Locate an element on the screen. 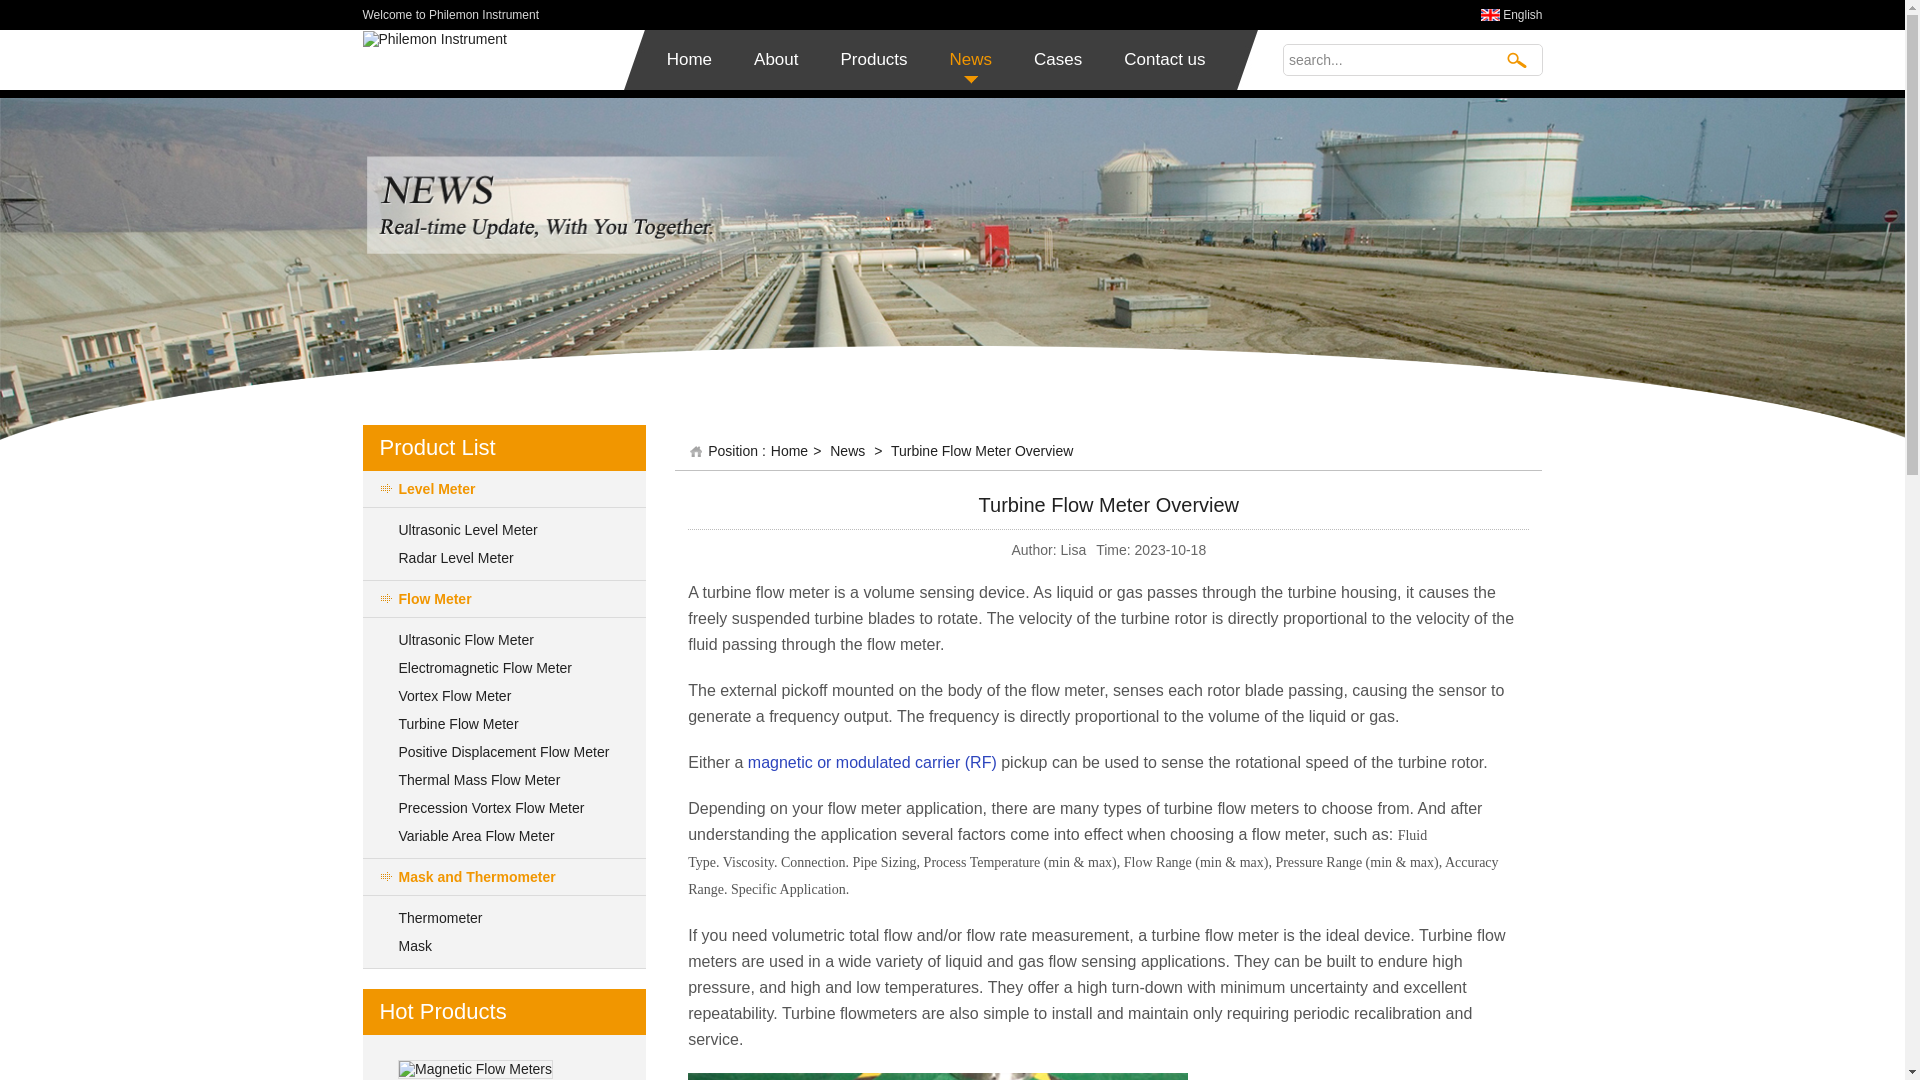  Mask and Thermometer is located at coordinates (504, 878).